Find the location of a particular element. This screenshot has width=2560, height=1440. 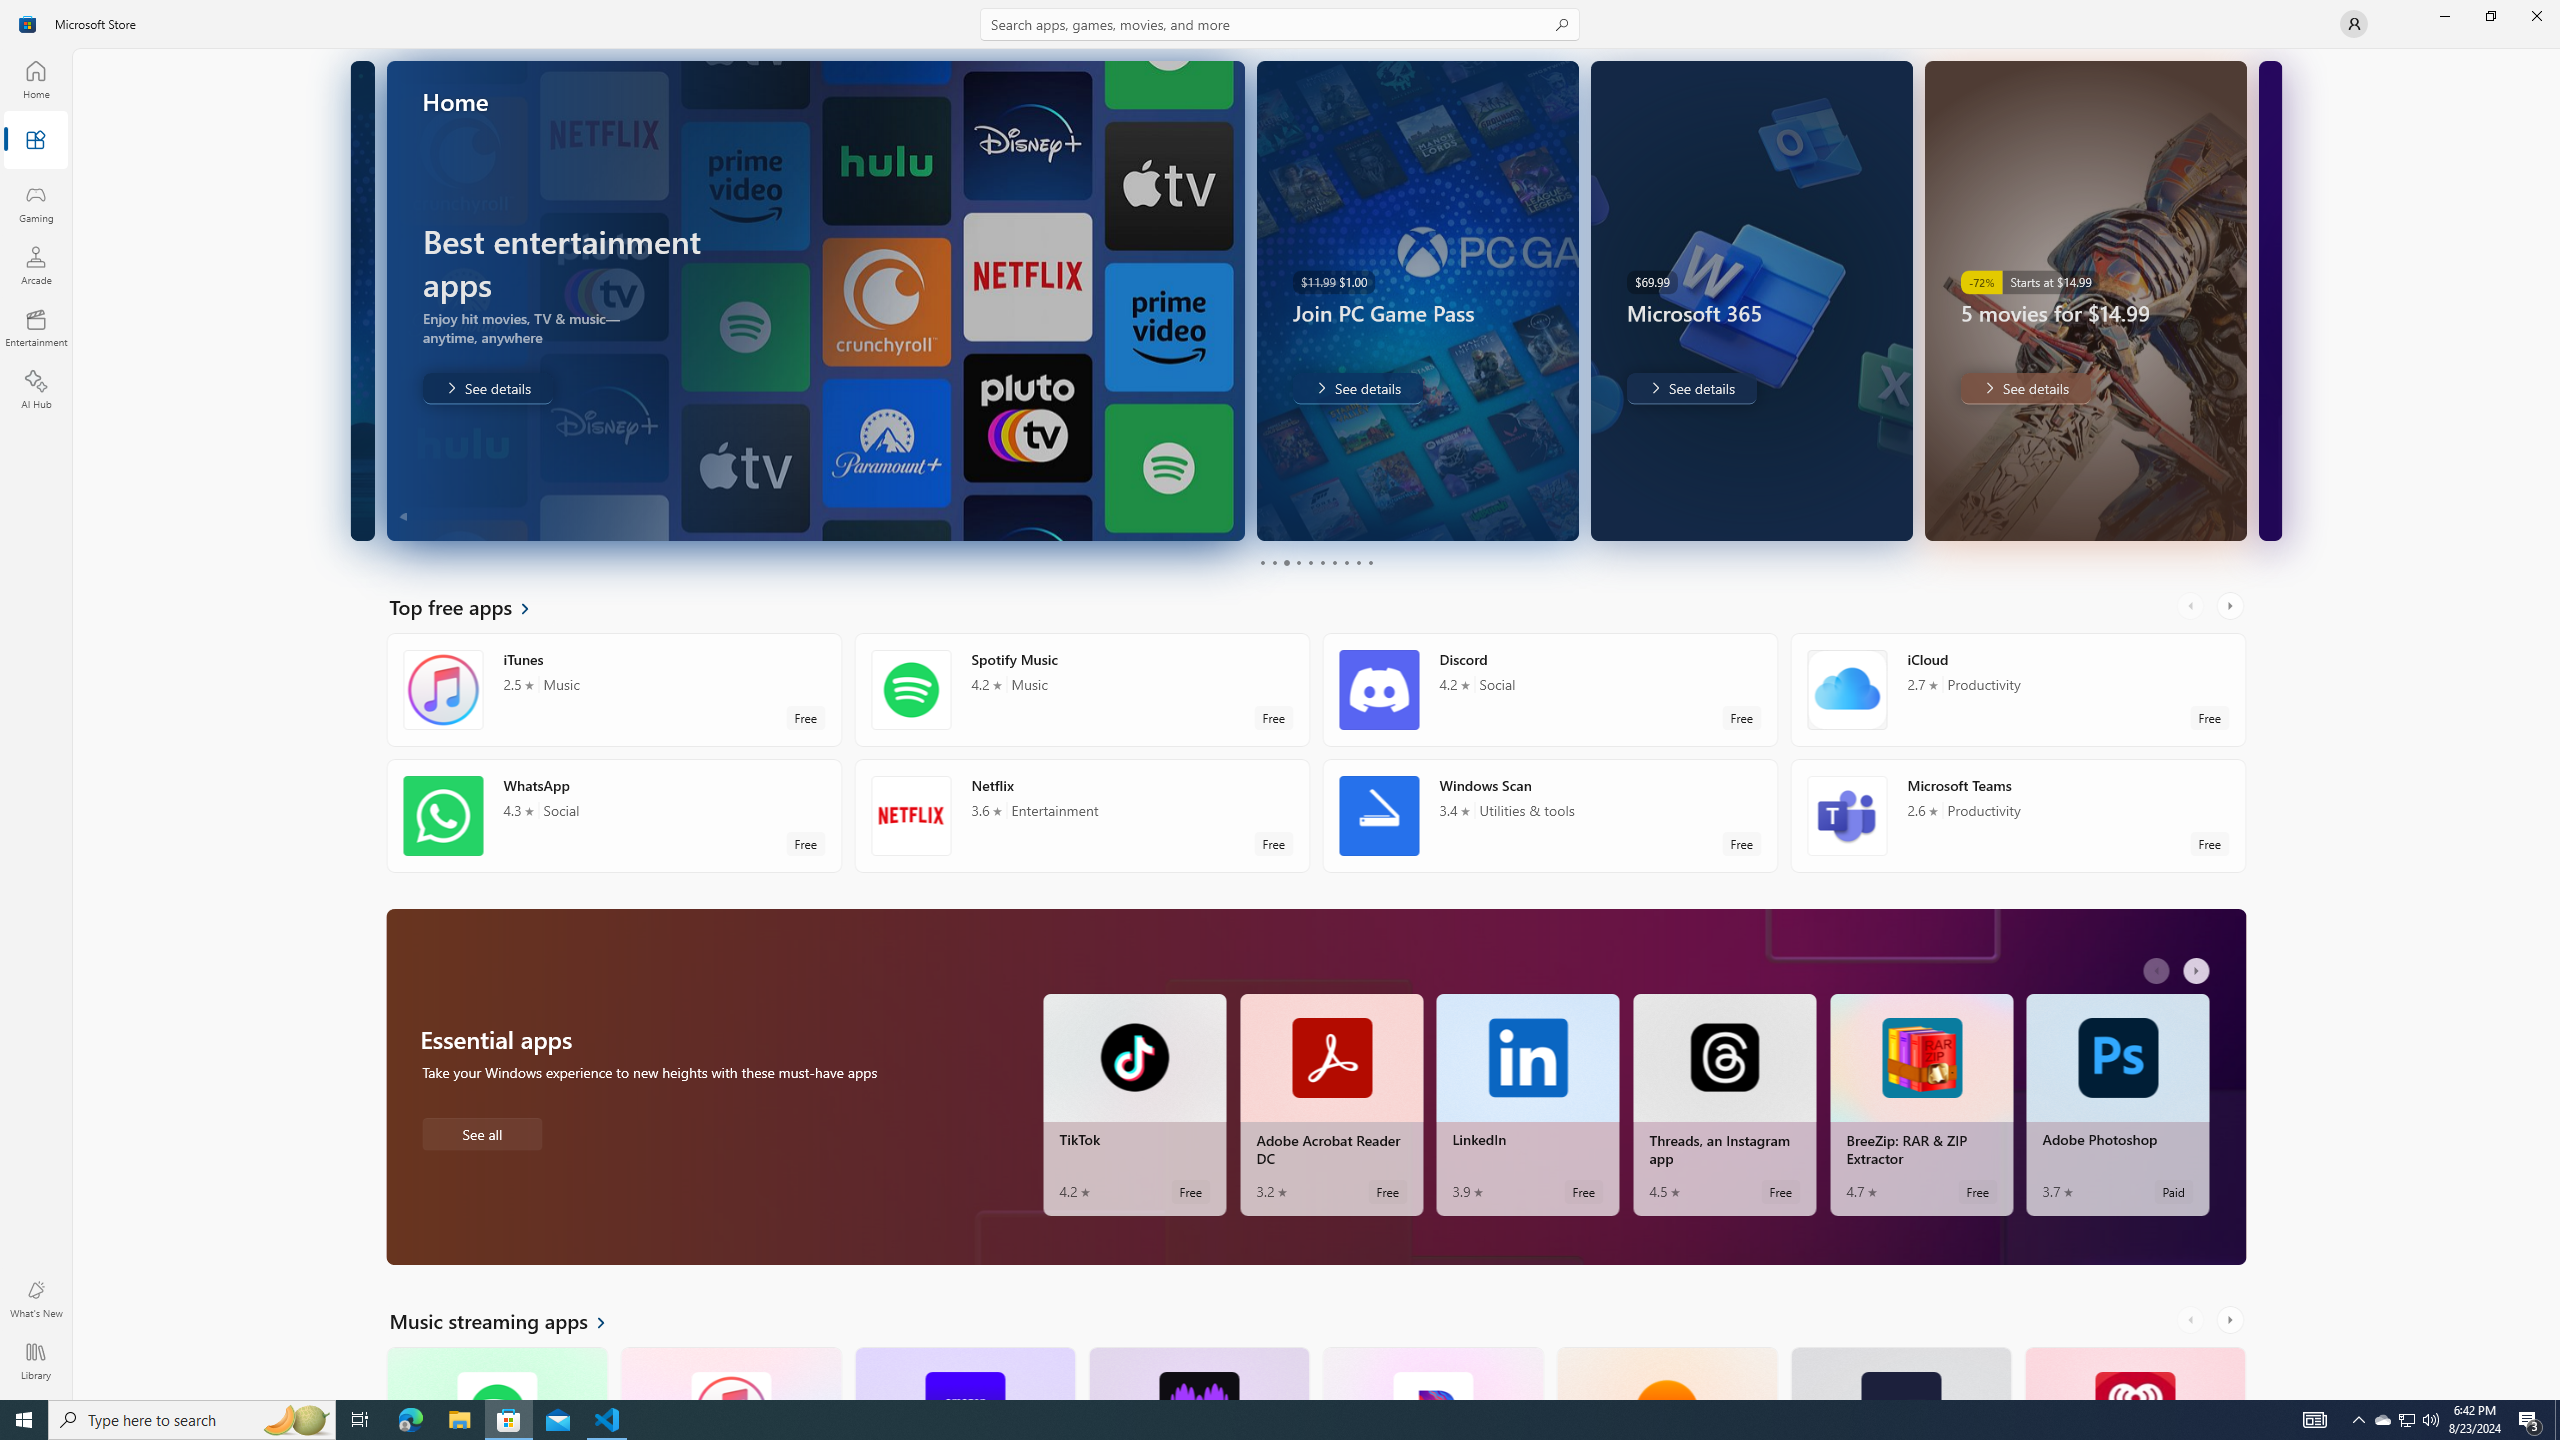

Discord. Average rating of 4.2 out of five stars. Free   is located at coordinates (1550, 690).